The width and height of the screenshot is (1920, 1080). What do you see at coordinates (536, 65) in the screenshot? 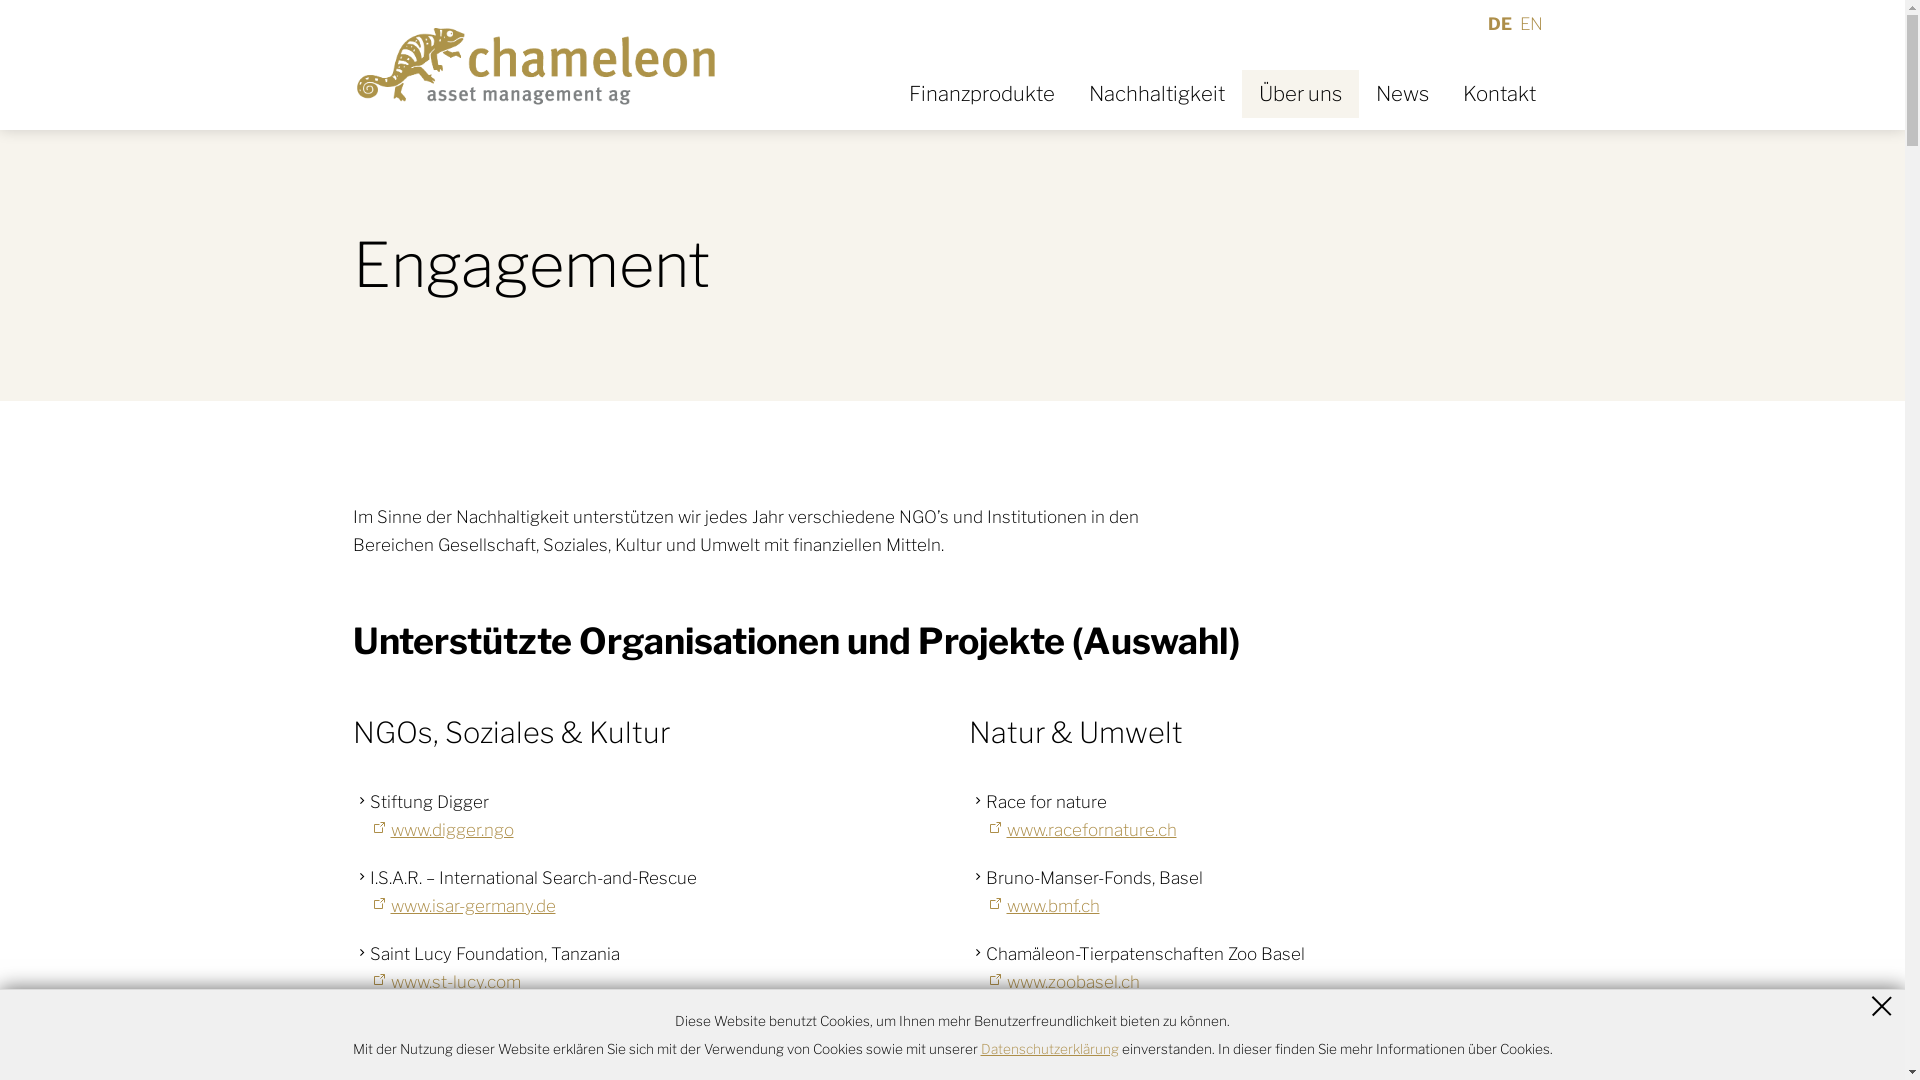
I see `Zur Startseite` at bounding box center [536, 65].